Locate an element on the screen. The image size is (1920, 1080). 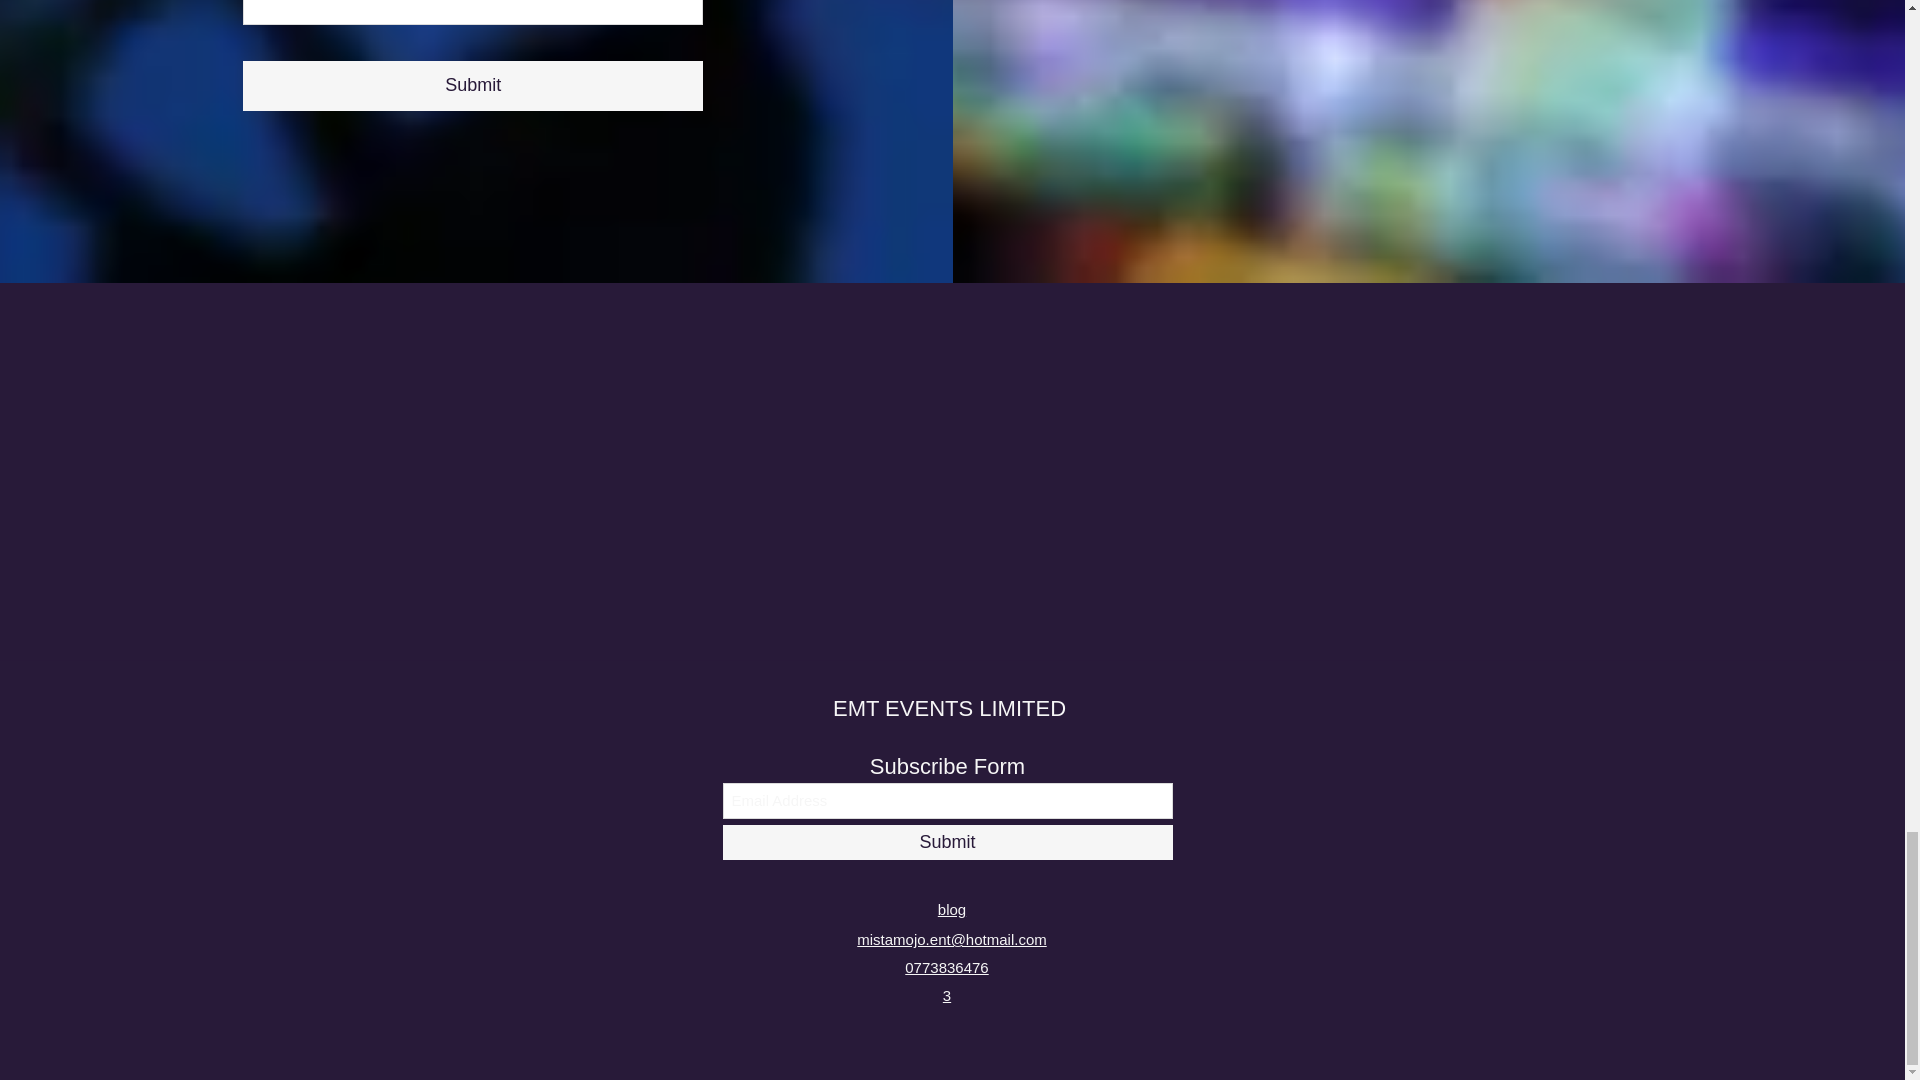
Submit is located at coordinates (472, 85).